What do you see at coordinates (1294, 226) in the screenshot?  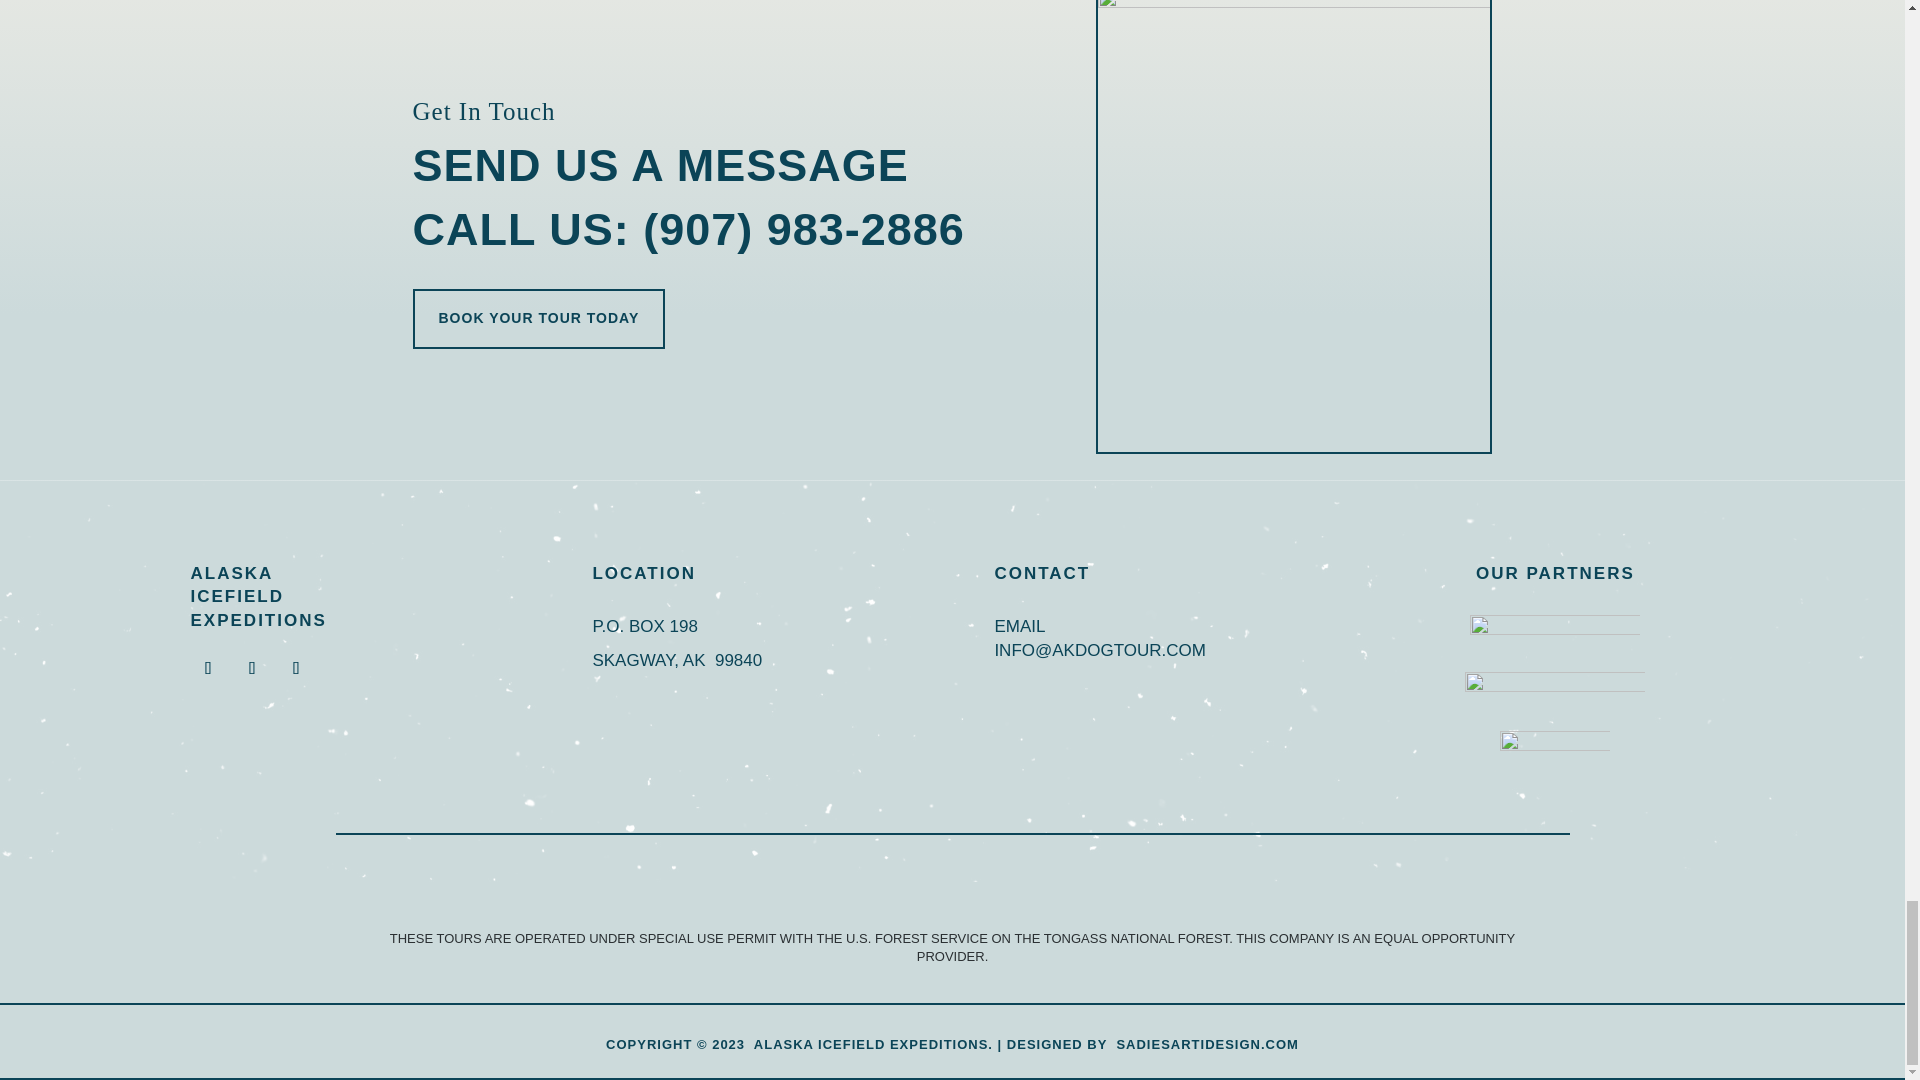 I see `AIE Website 8 copy` at bounding box center [1294, 226].